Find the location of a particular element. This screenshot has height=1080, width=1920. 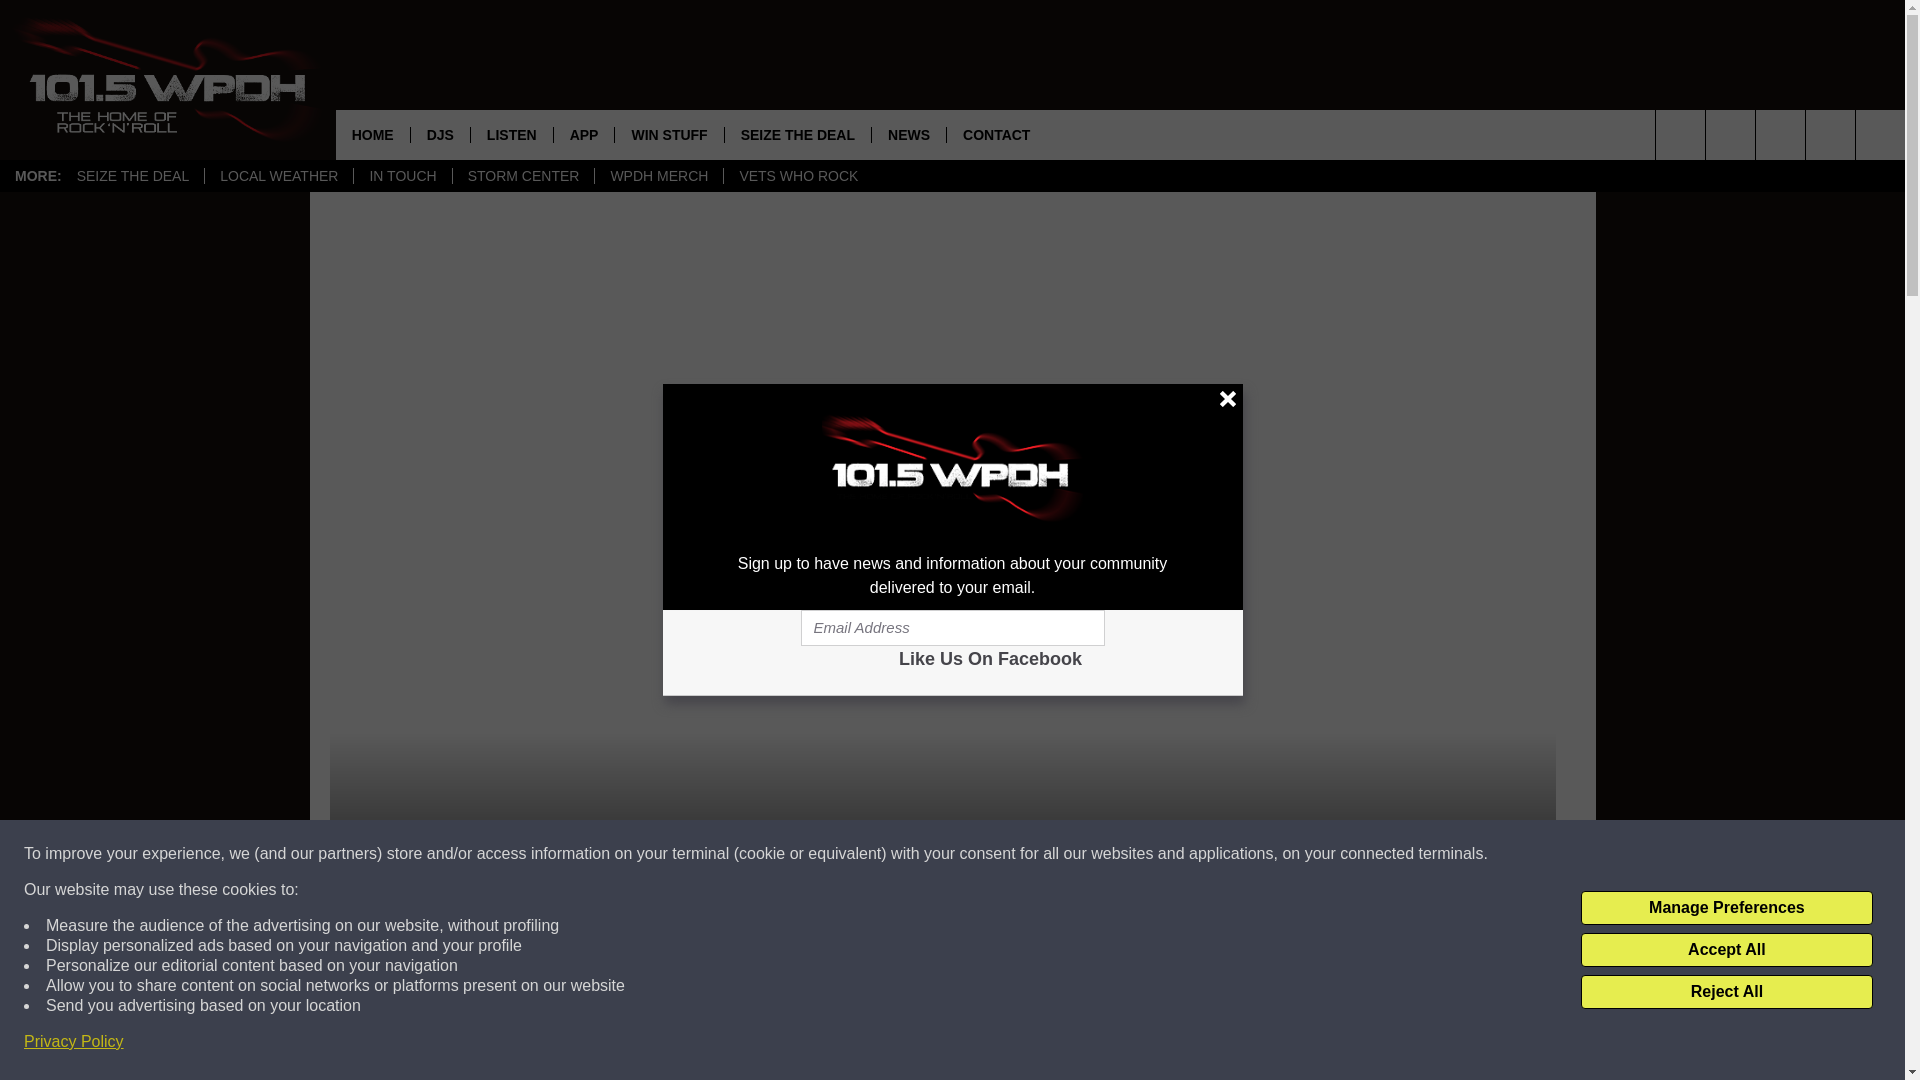

Reject All is located at coordinates (1726, 992).